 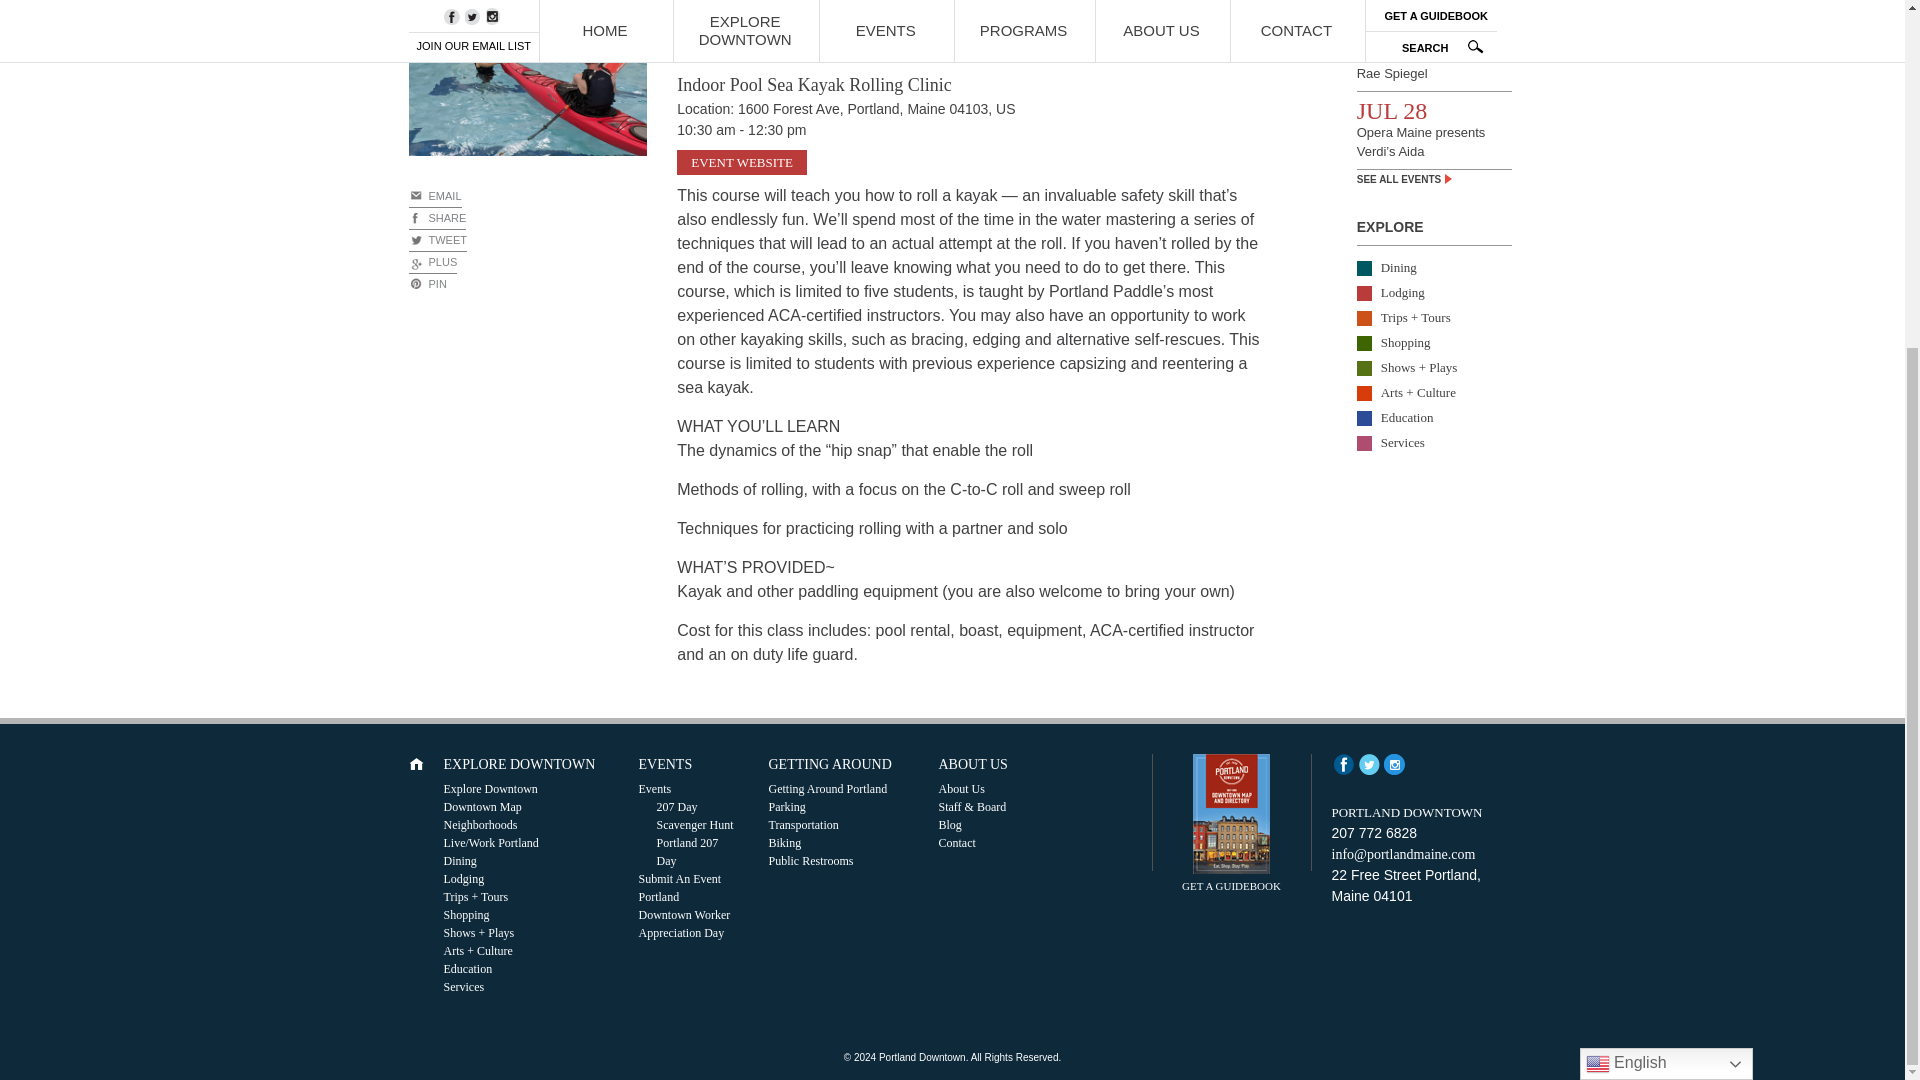 I want to click on Event website, so click(x=742, y=163).